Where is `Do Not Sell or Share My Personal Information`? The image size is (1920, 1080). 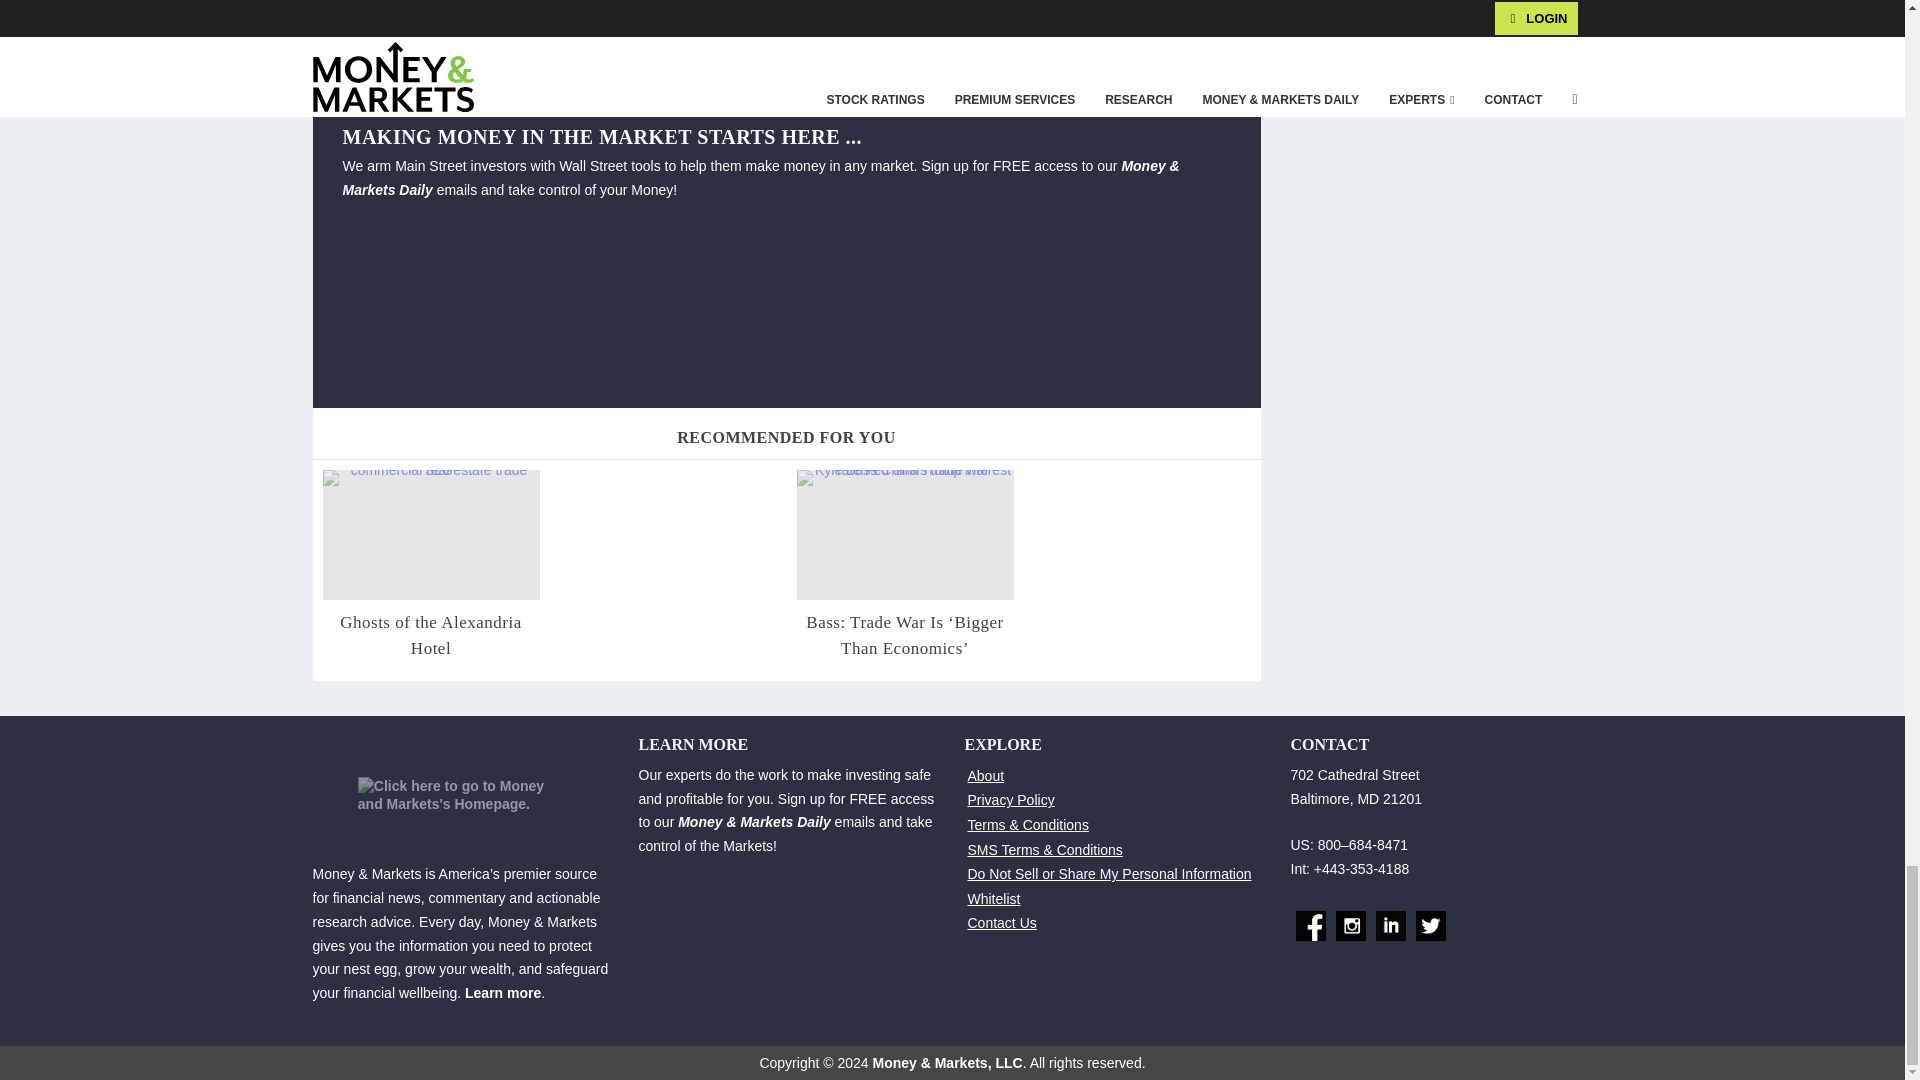
Do Not Sell or Share My Personal Information is located at coordinates (1109, 874).